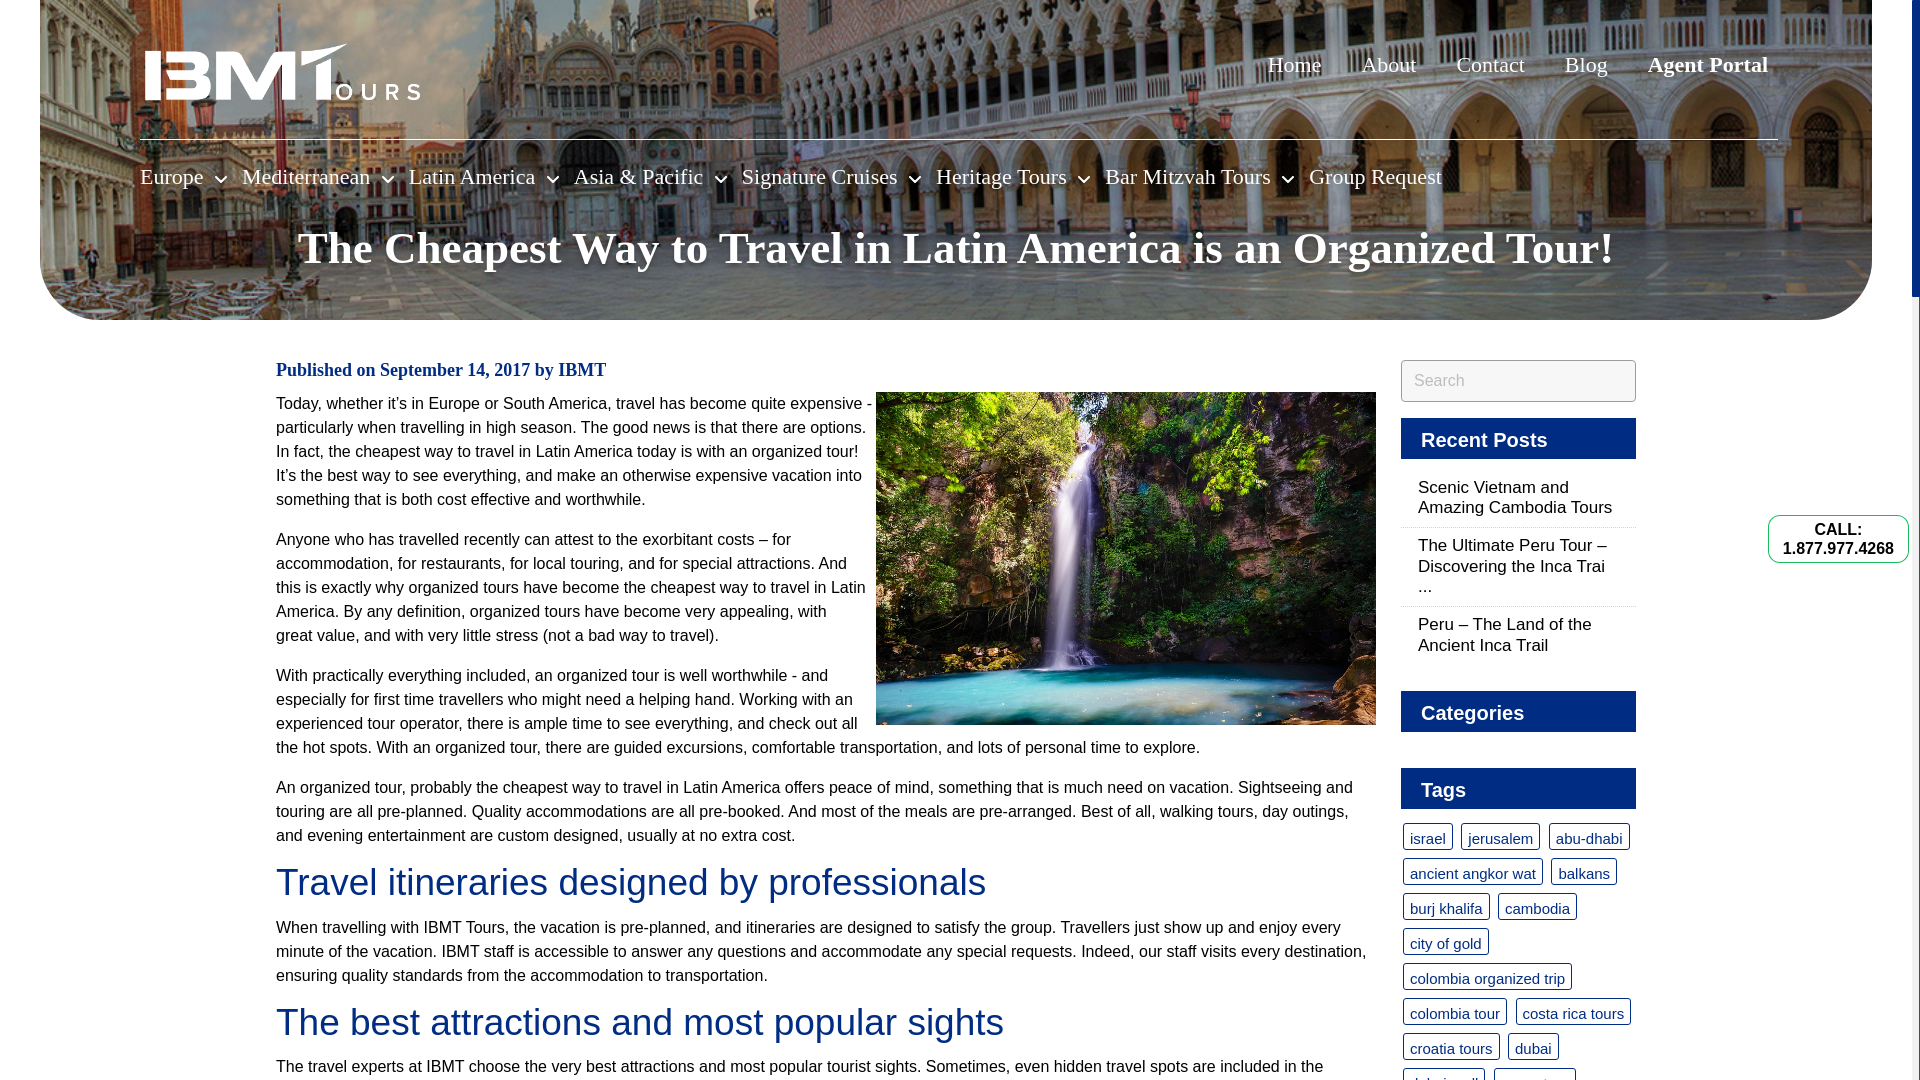 The image size is (1920, 1080). What do you see at coordinates (1586, 64) in the screenshot?
I see `Blog` at bounding box center [1586, 64].